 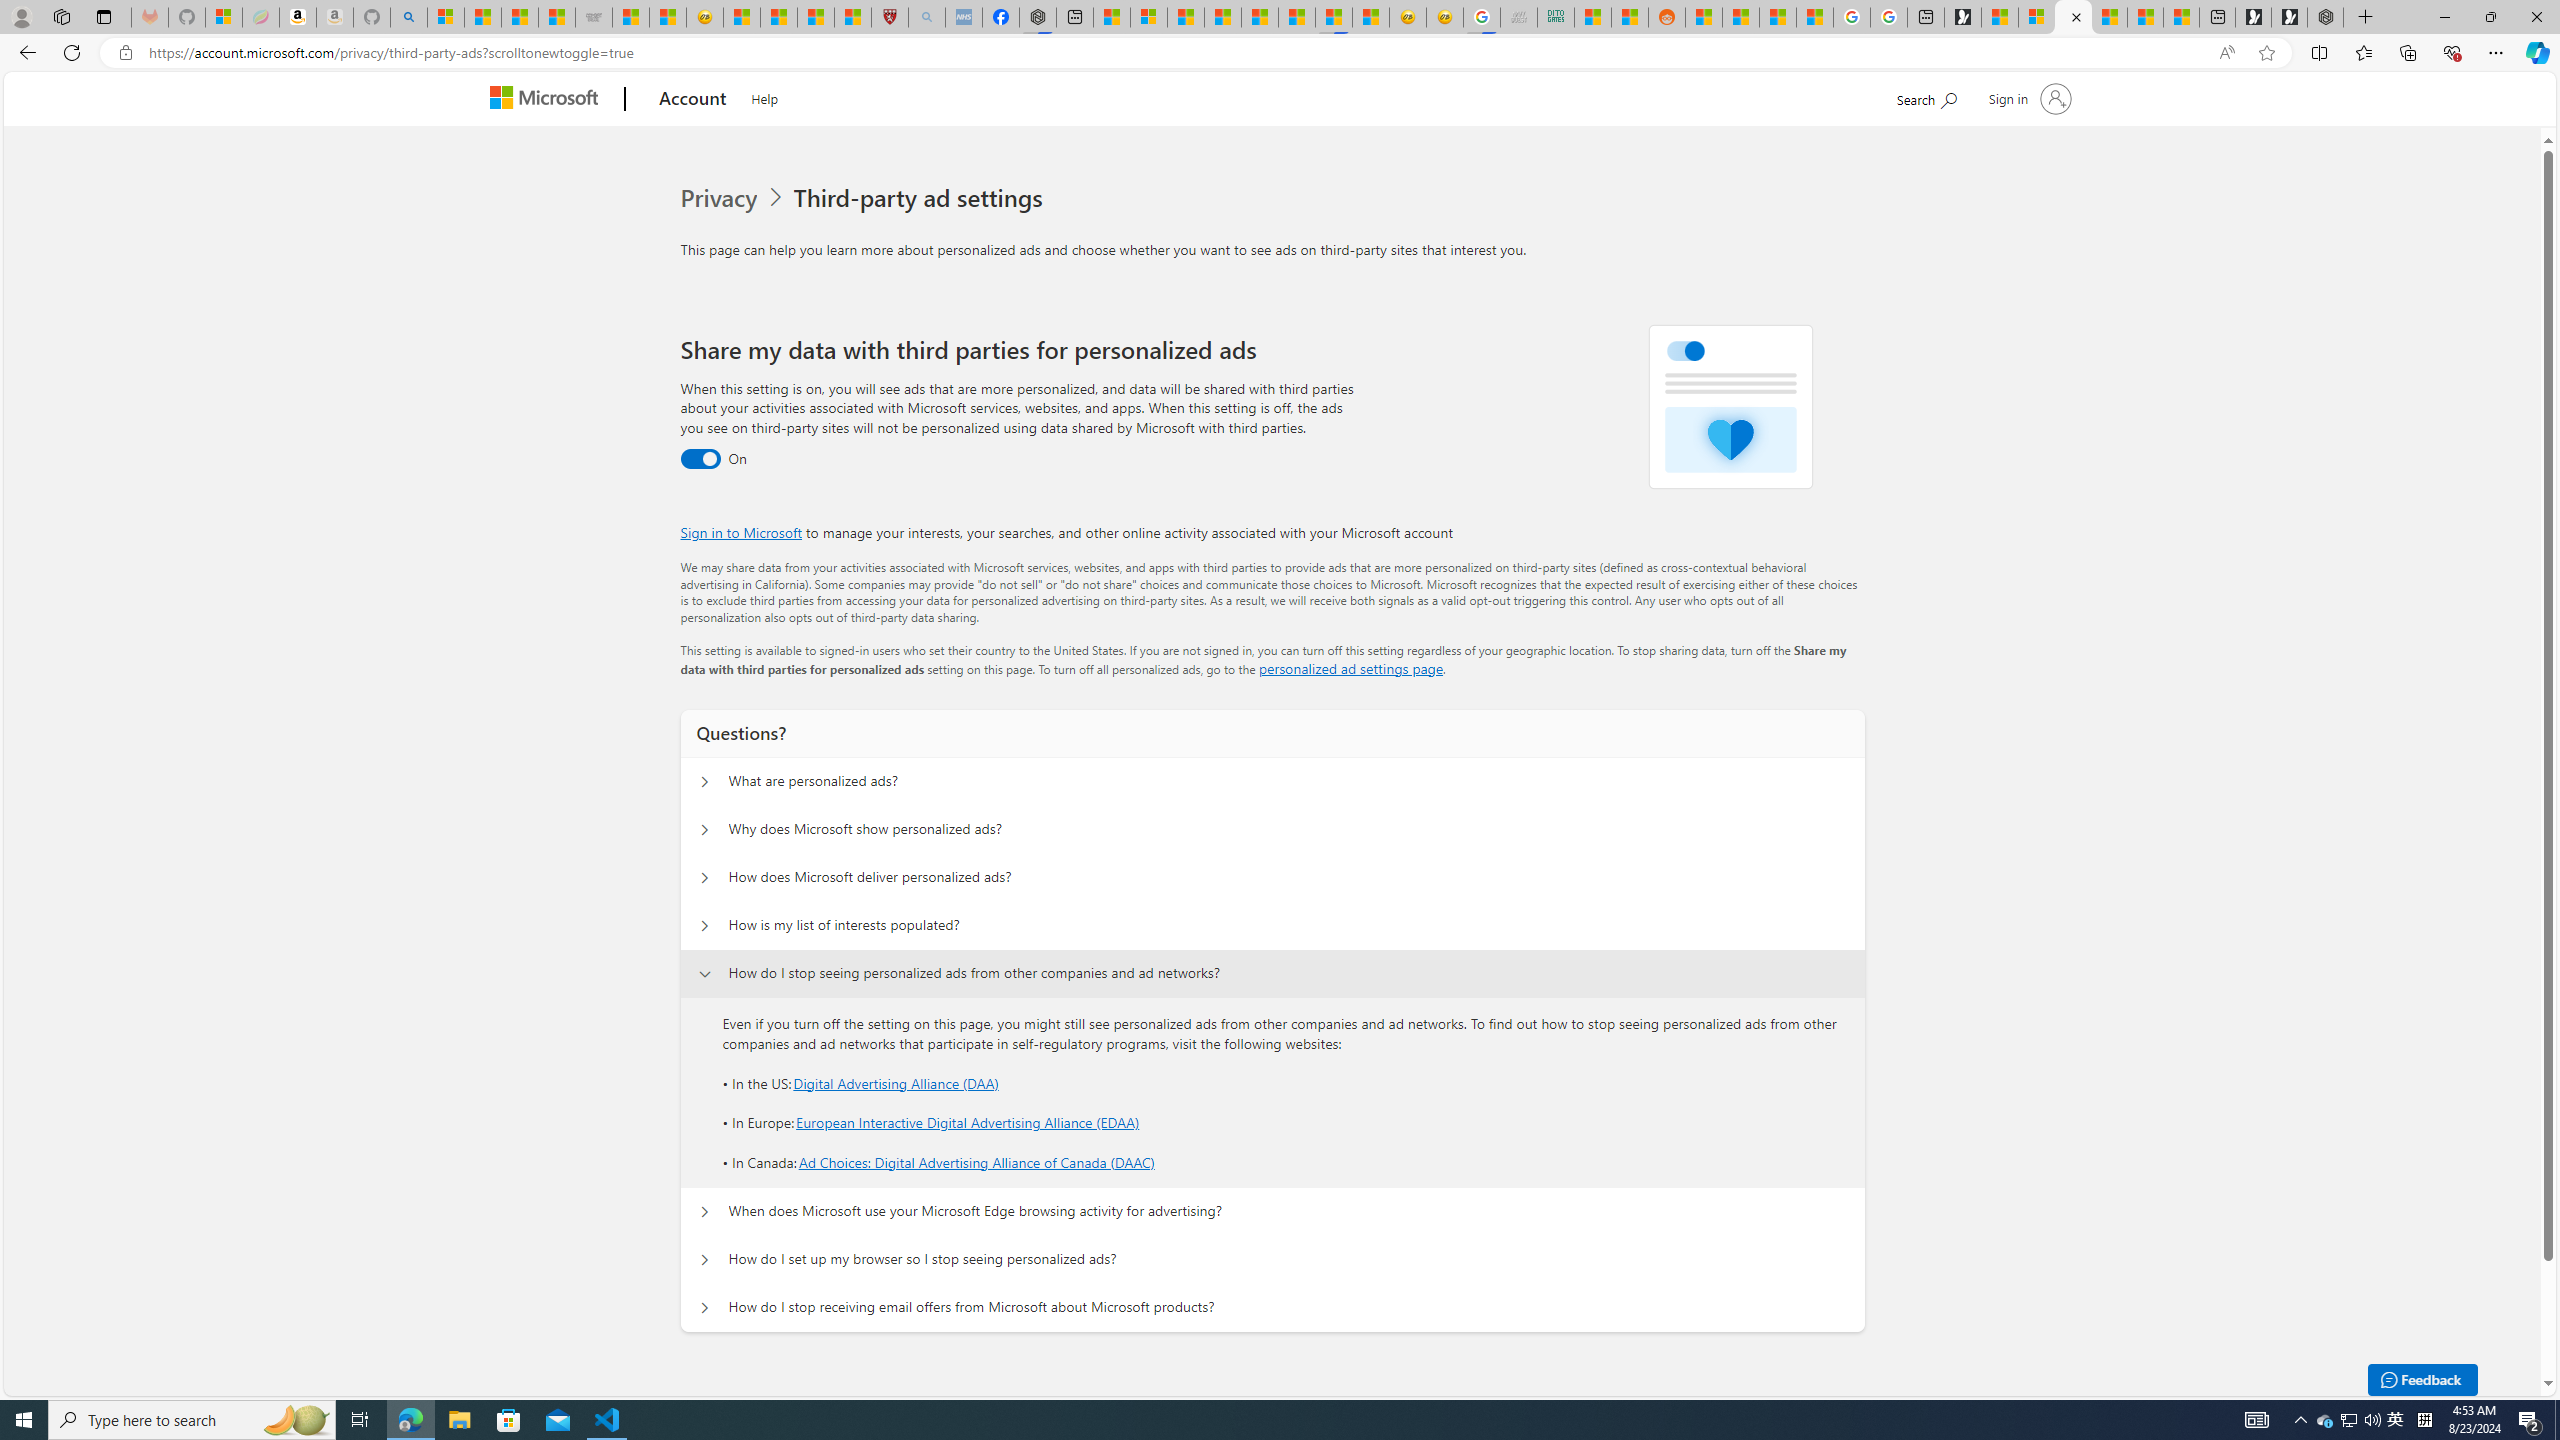 What do you see at coordinates (742, 532) in the screenshot?
I see `Sign in to Microsoft` at bounding box center [742, 532].